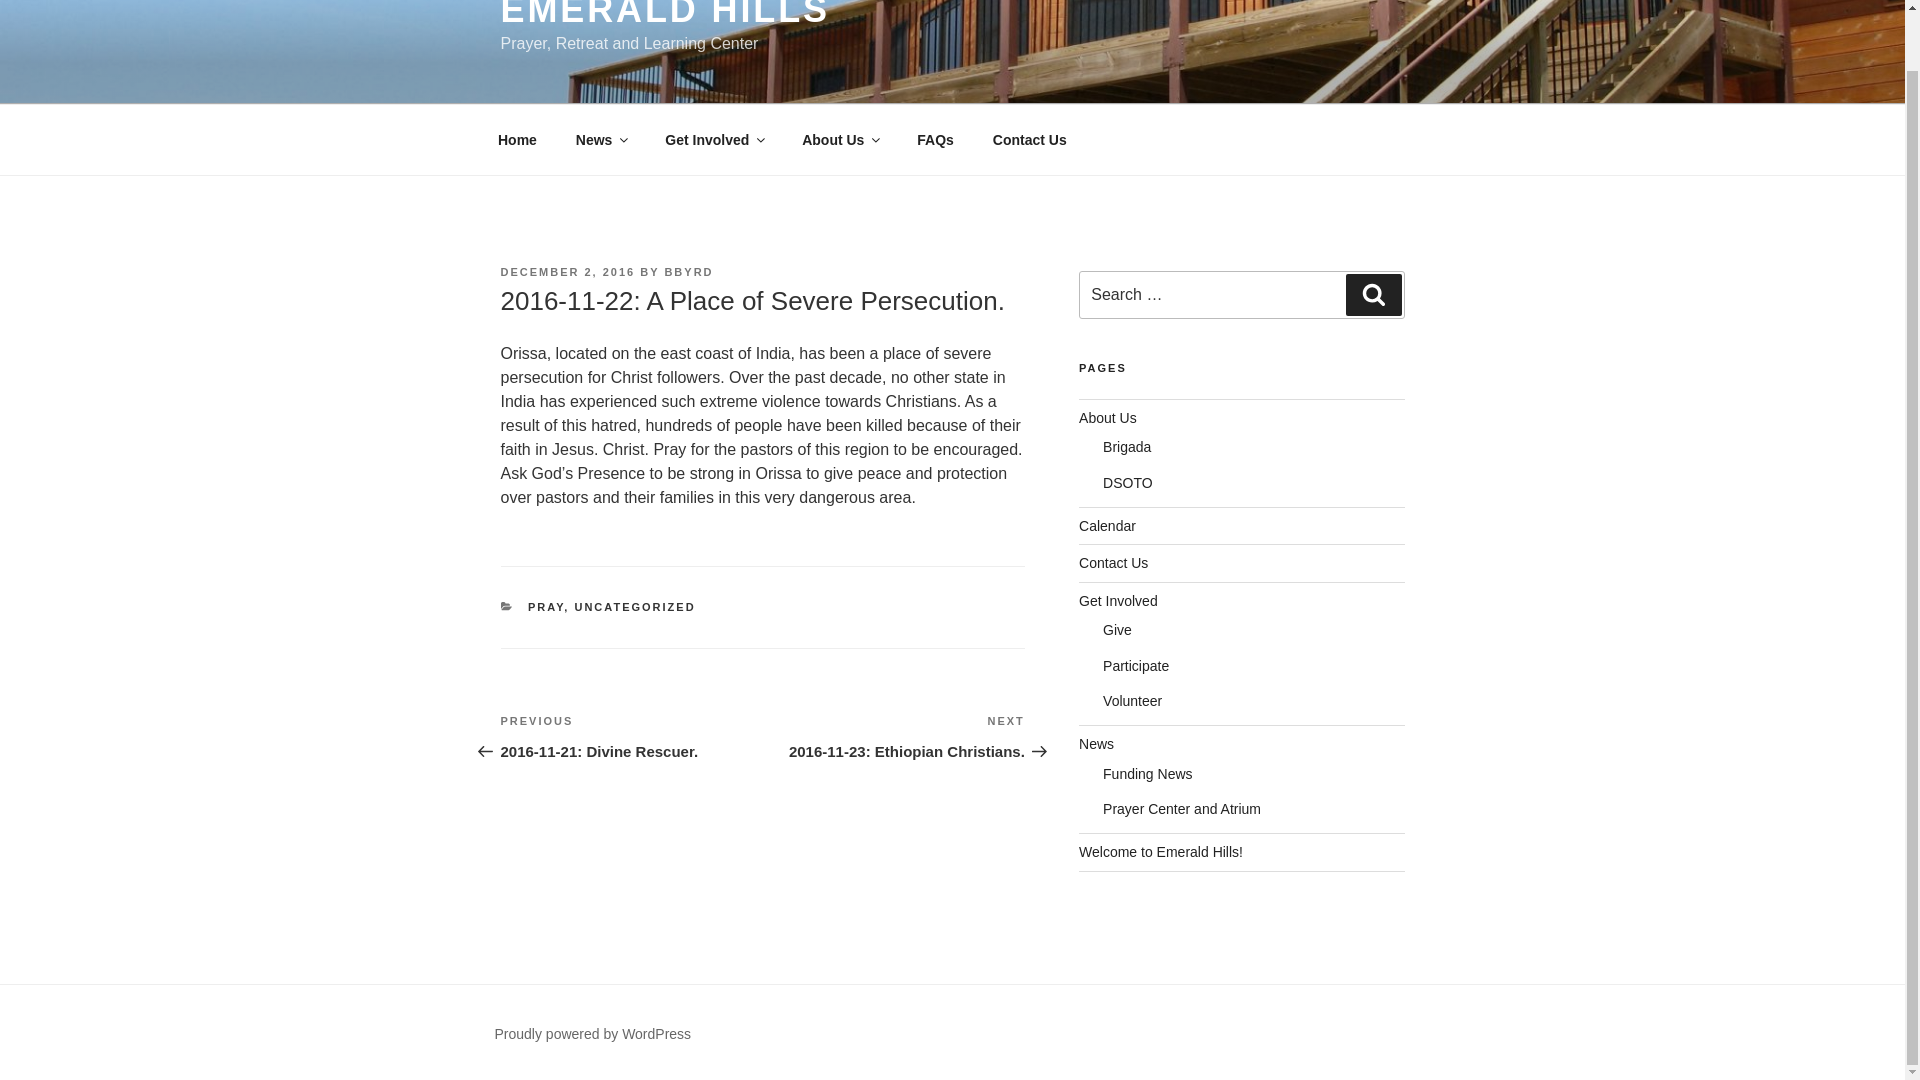  I want to click on Home, so click(517, 139).